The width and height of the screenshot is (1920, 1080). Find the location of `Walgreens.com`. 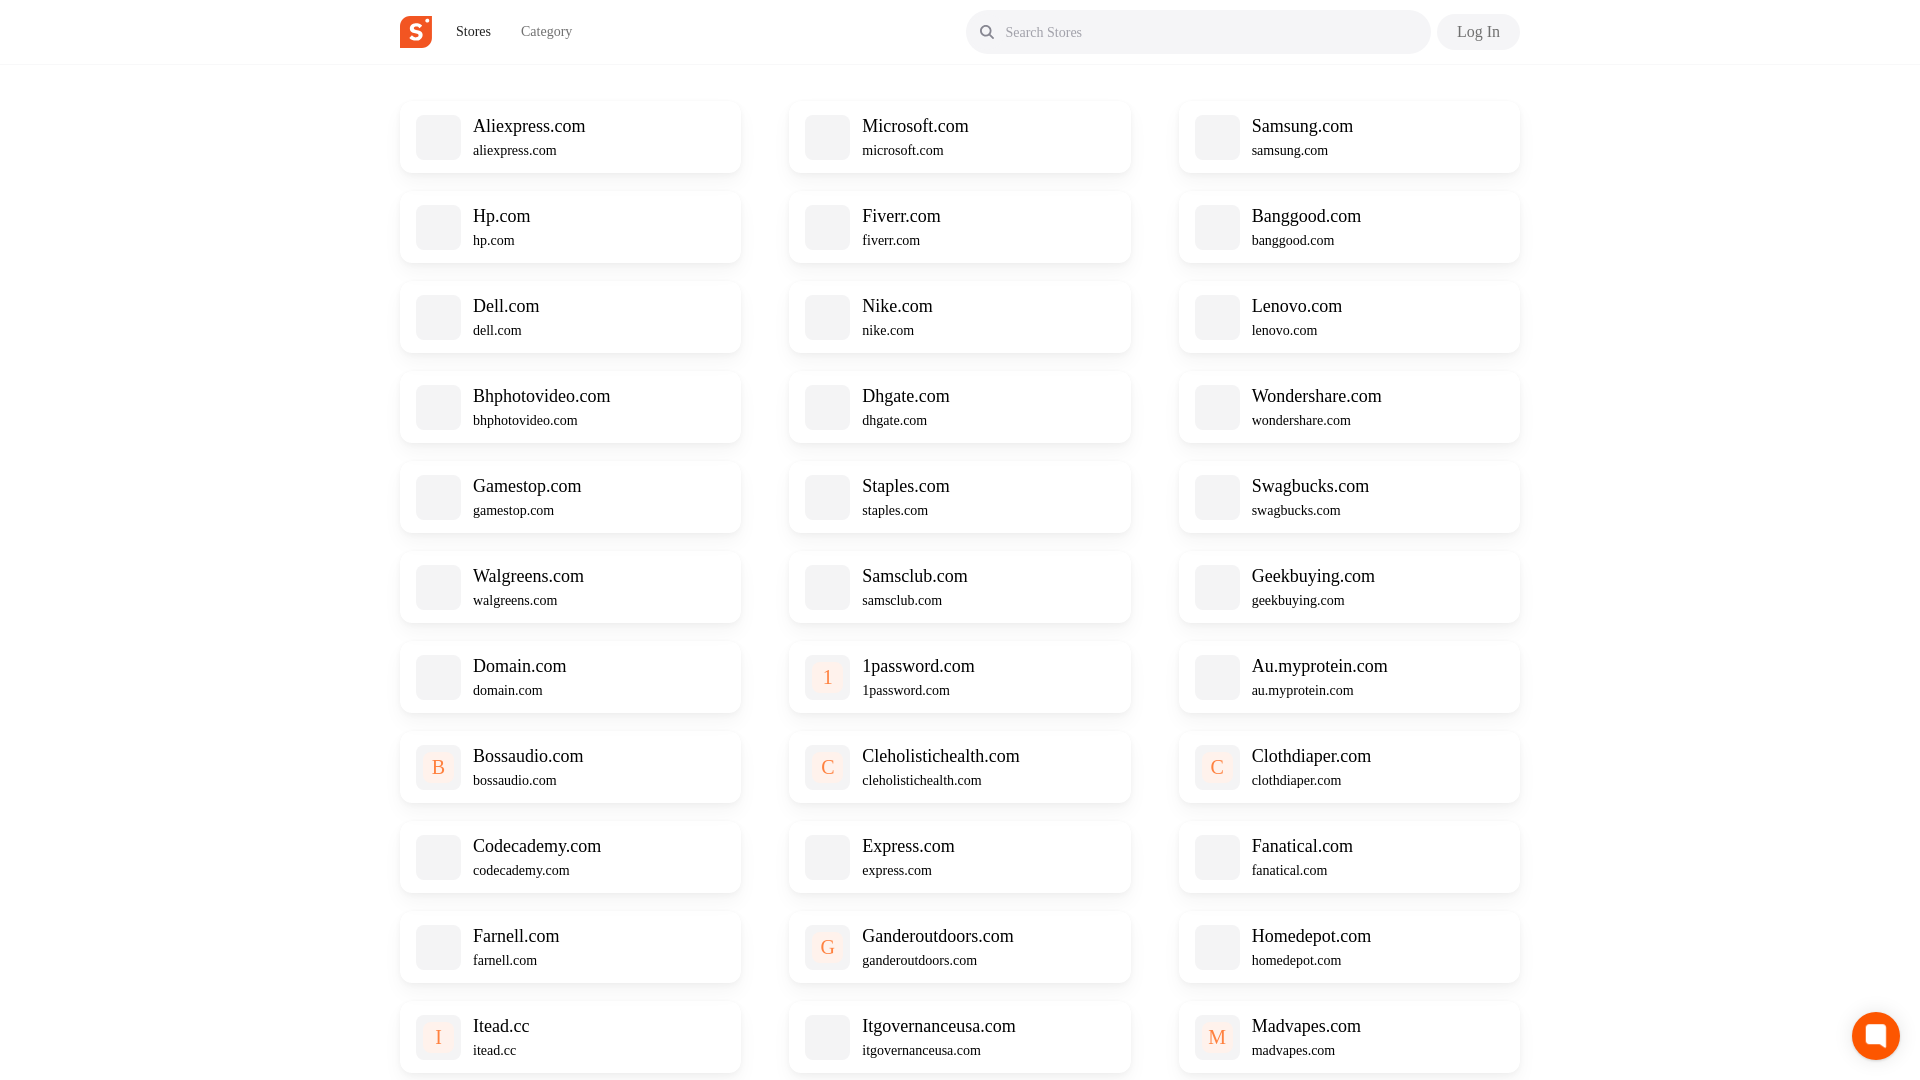

Walgreens.com is located at coordinates (528, 576).